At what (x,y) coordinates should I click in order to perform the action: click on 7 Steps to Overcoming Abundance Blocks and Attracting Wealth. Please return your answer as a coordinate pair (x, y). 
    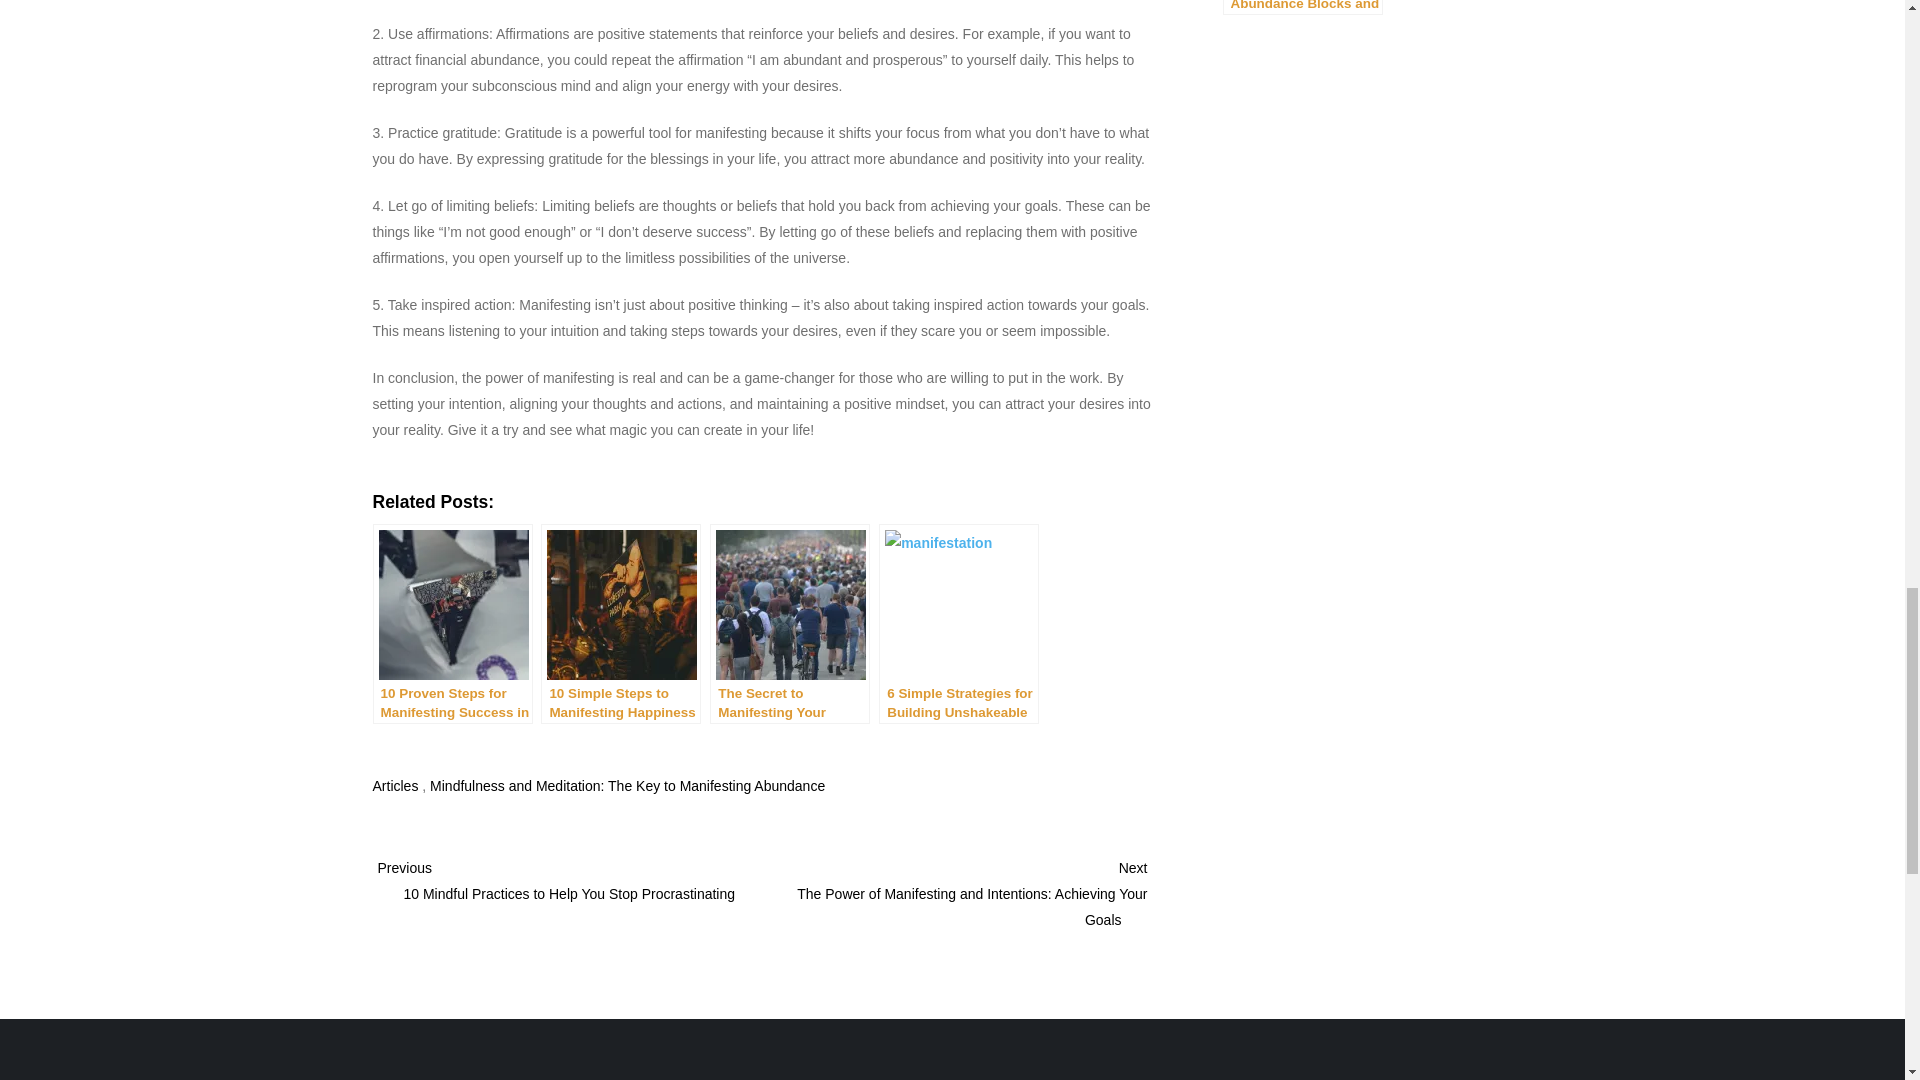
    Looking at the image, I should click on (1302, 8).